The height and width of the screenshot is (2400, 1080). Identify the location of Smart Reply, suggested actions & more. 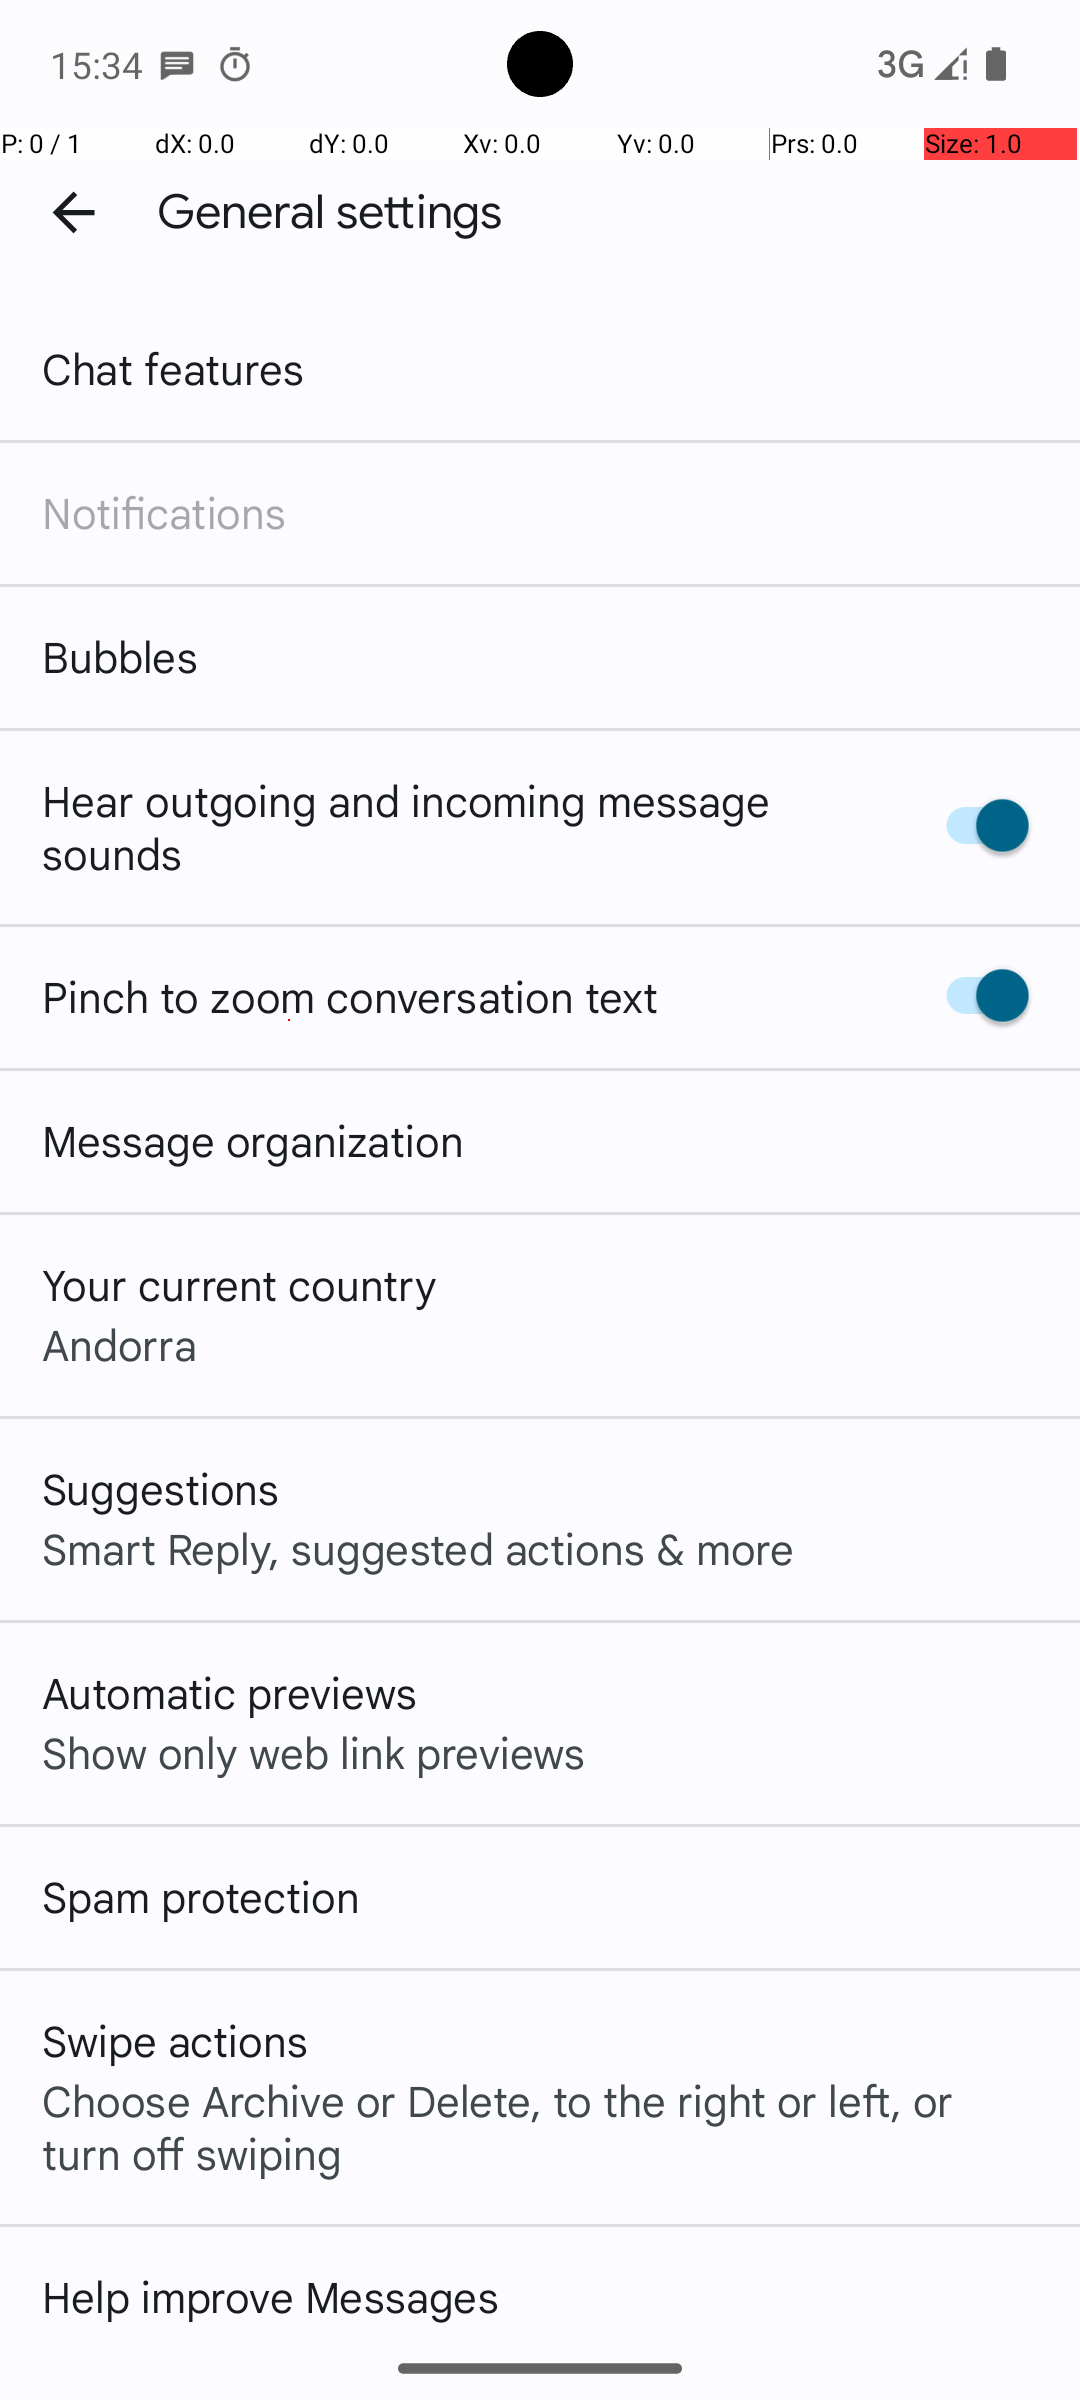
(418, 1548).